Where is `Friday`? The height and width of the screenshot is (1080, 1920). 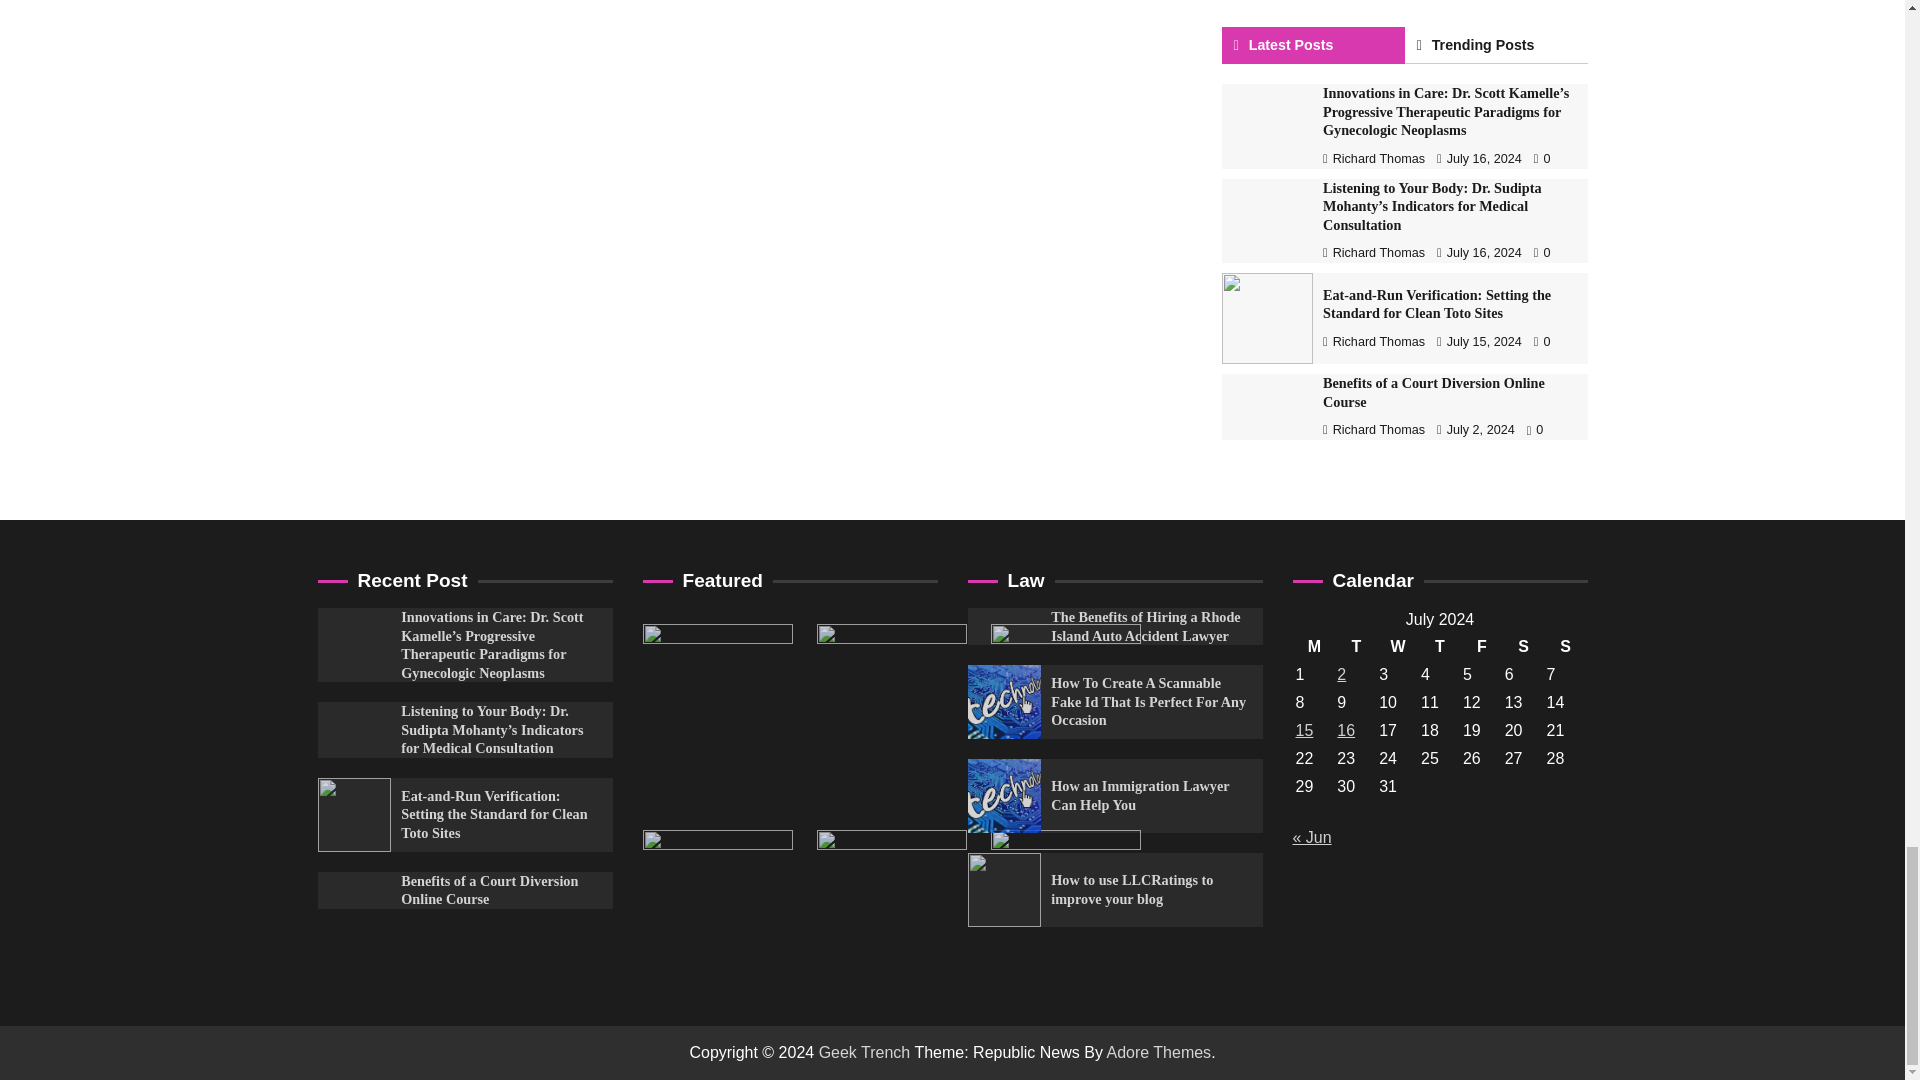
Friday is located at coordinates (1481, 646).